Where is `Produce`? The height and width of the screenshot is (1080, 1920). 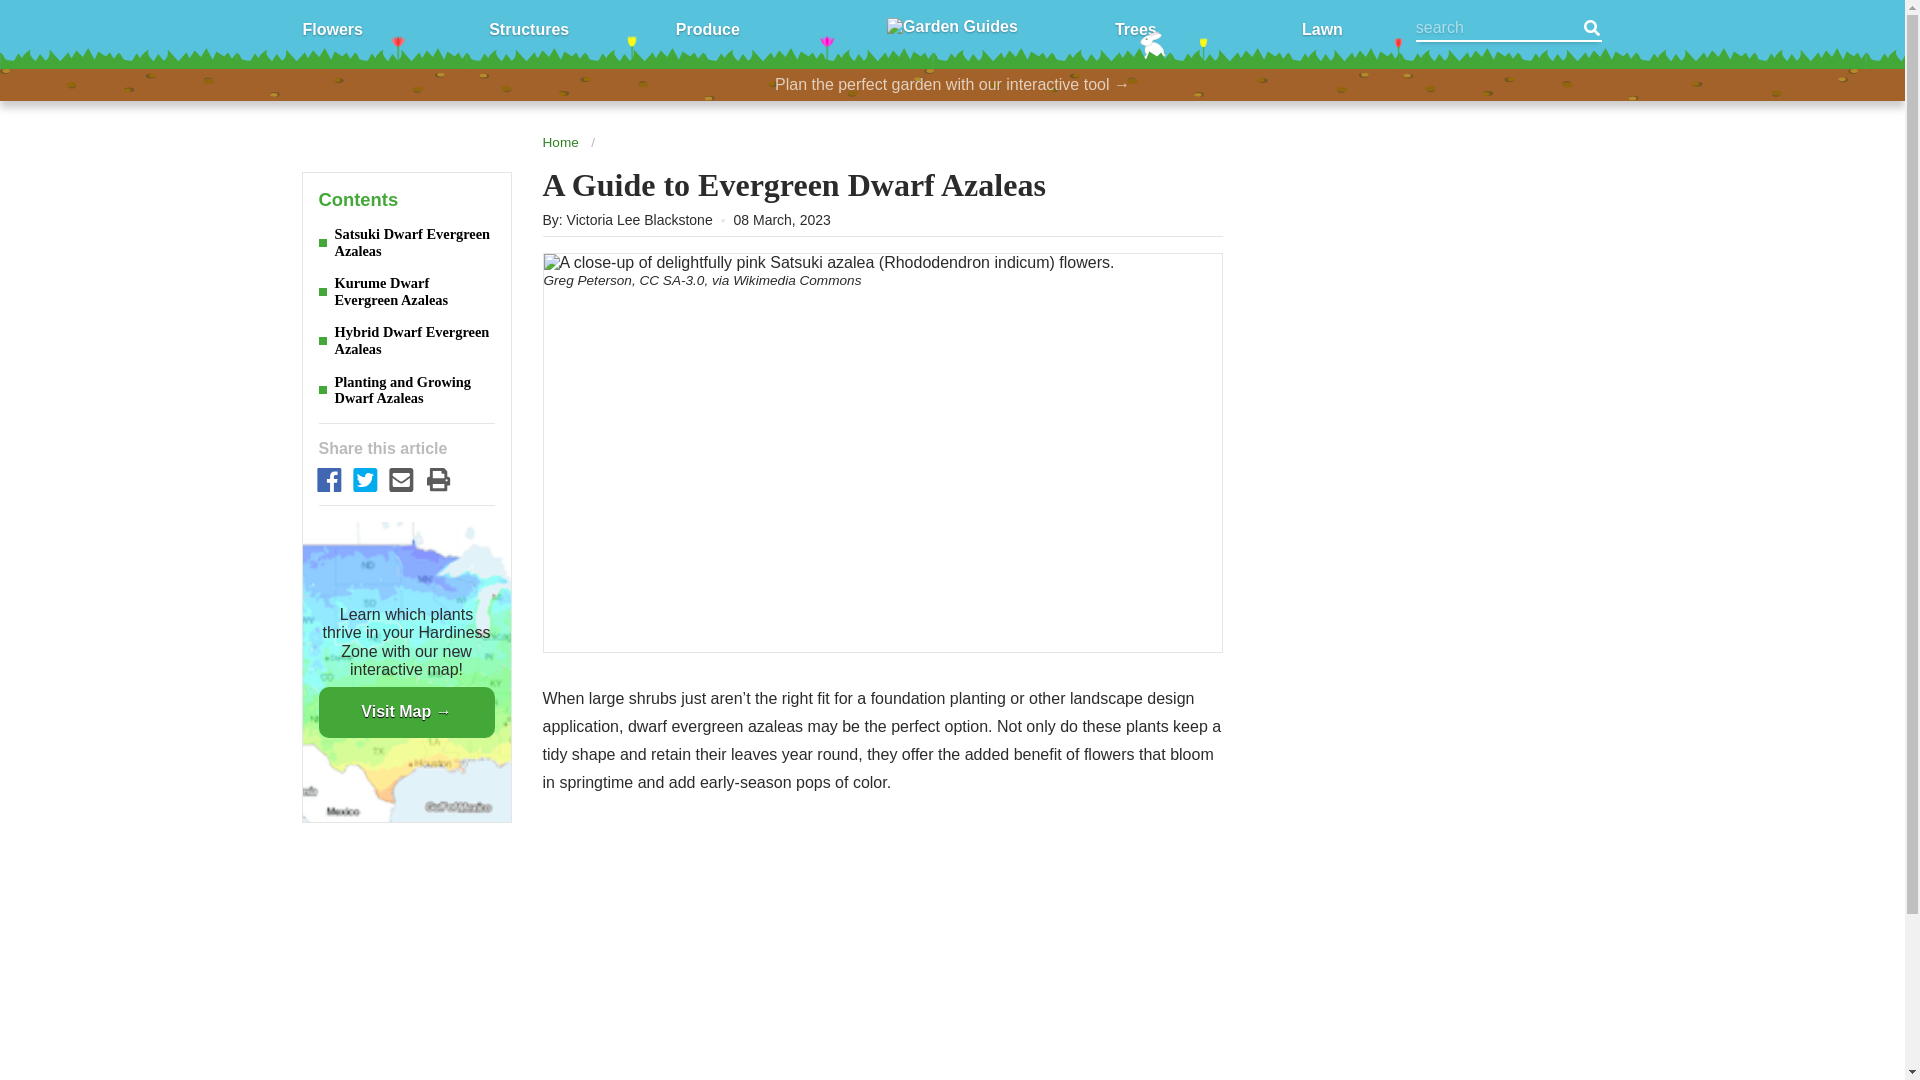 Produce is located at coordinates (707, 28).